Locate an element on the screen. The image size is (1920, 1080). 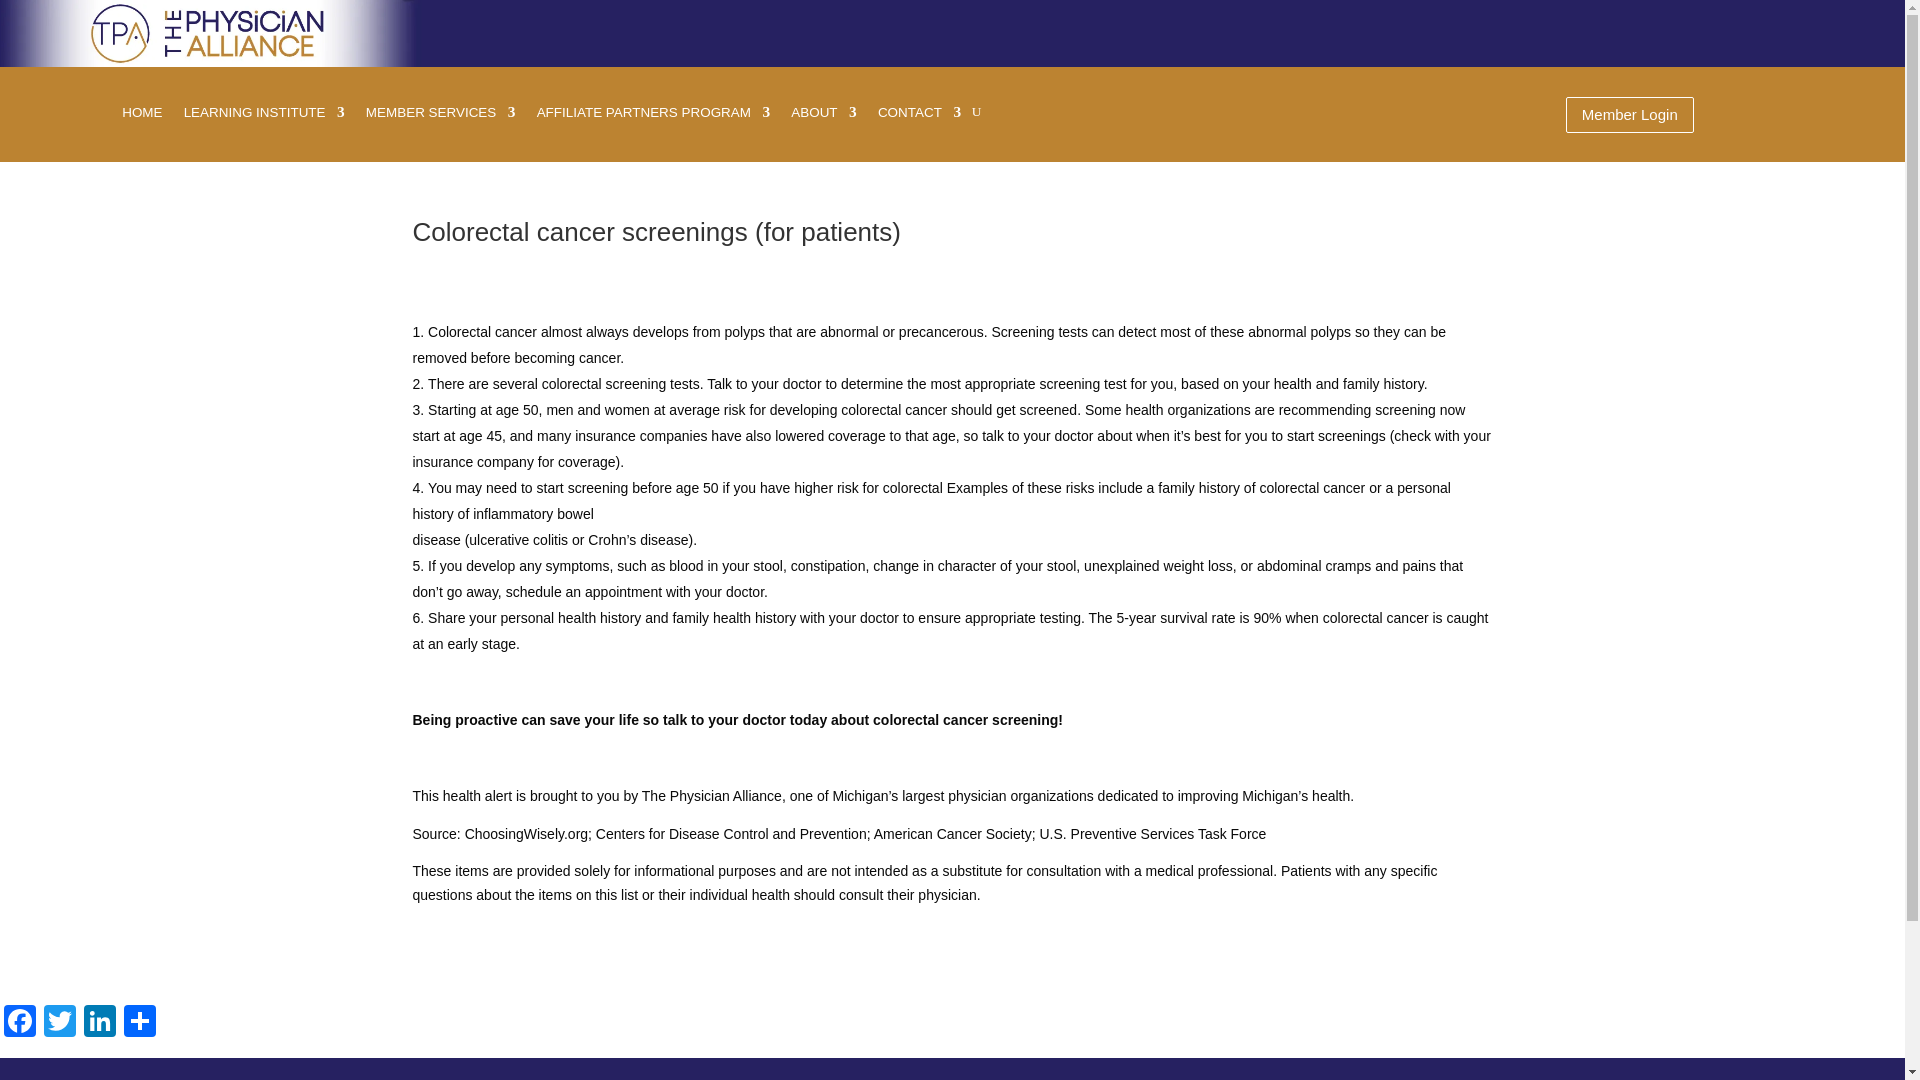
Facebook is located at coordinates (20, 1024).